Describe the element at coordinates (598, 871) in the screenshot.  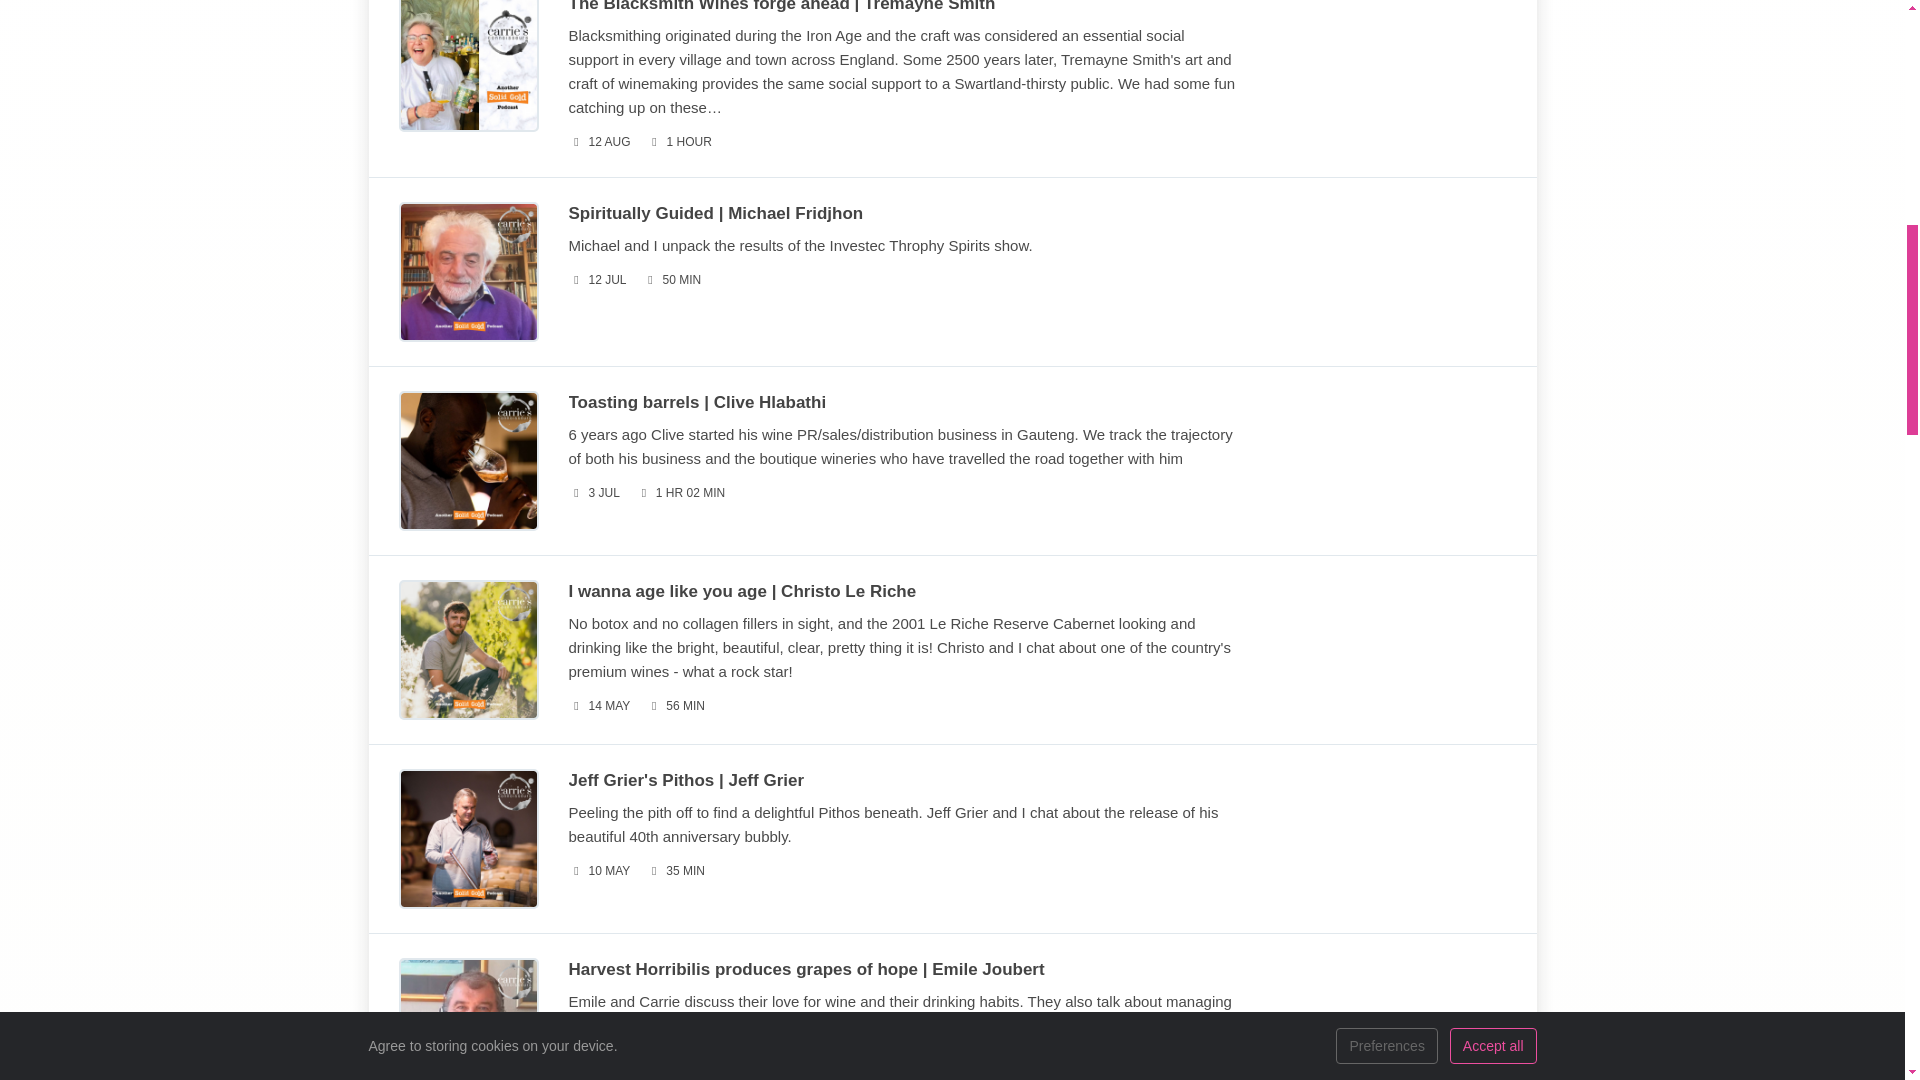
I see `Published` at that location.